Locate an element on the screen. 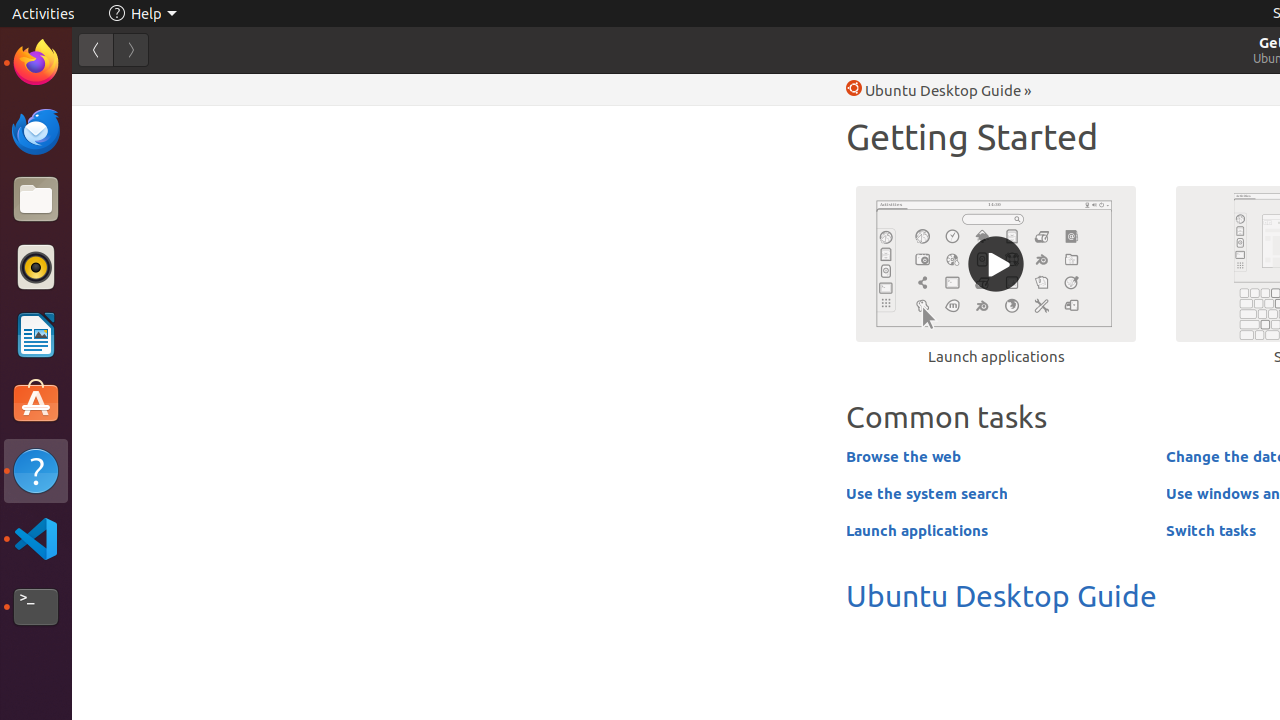 The width and height of the screenshot is (1280, 720). li.txt is located at coordinates (259, 89).